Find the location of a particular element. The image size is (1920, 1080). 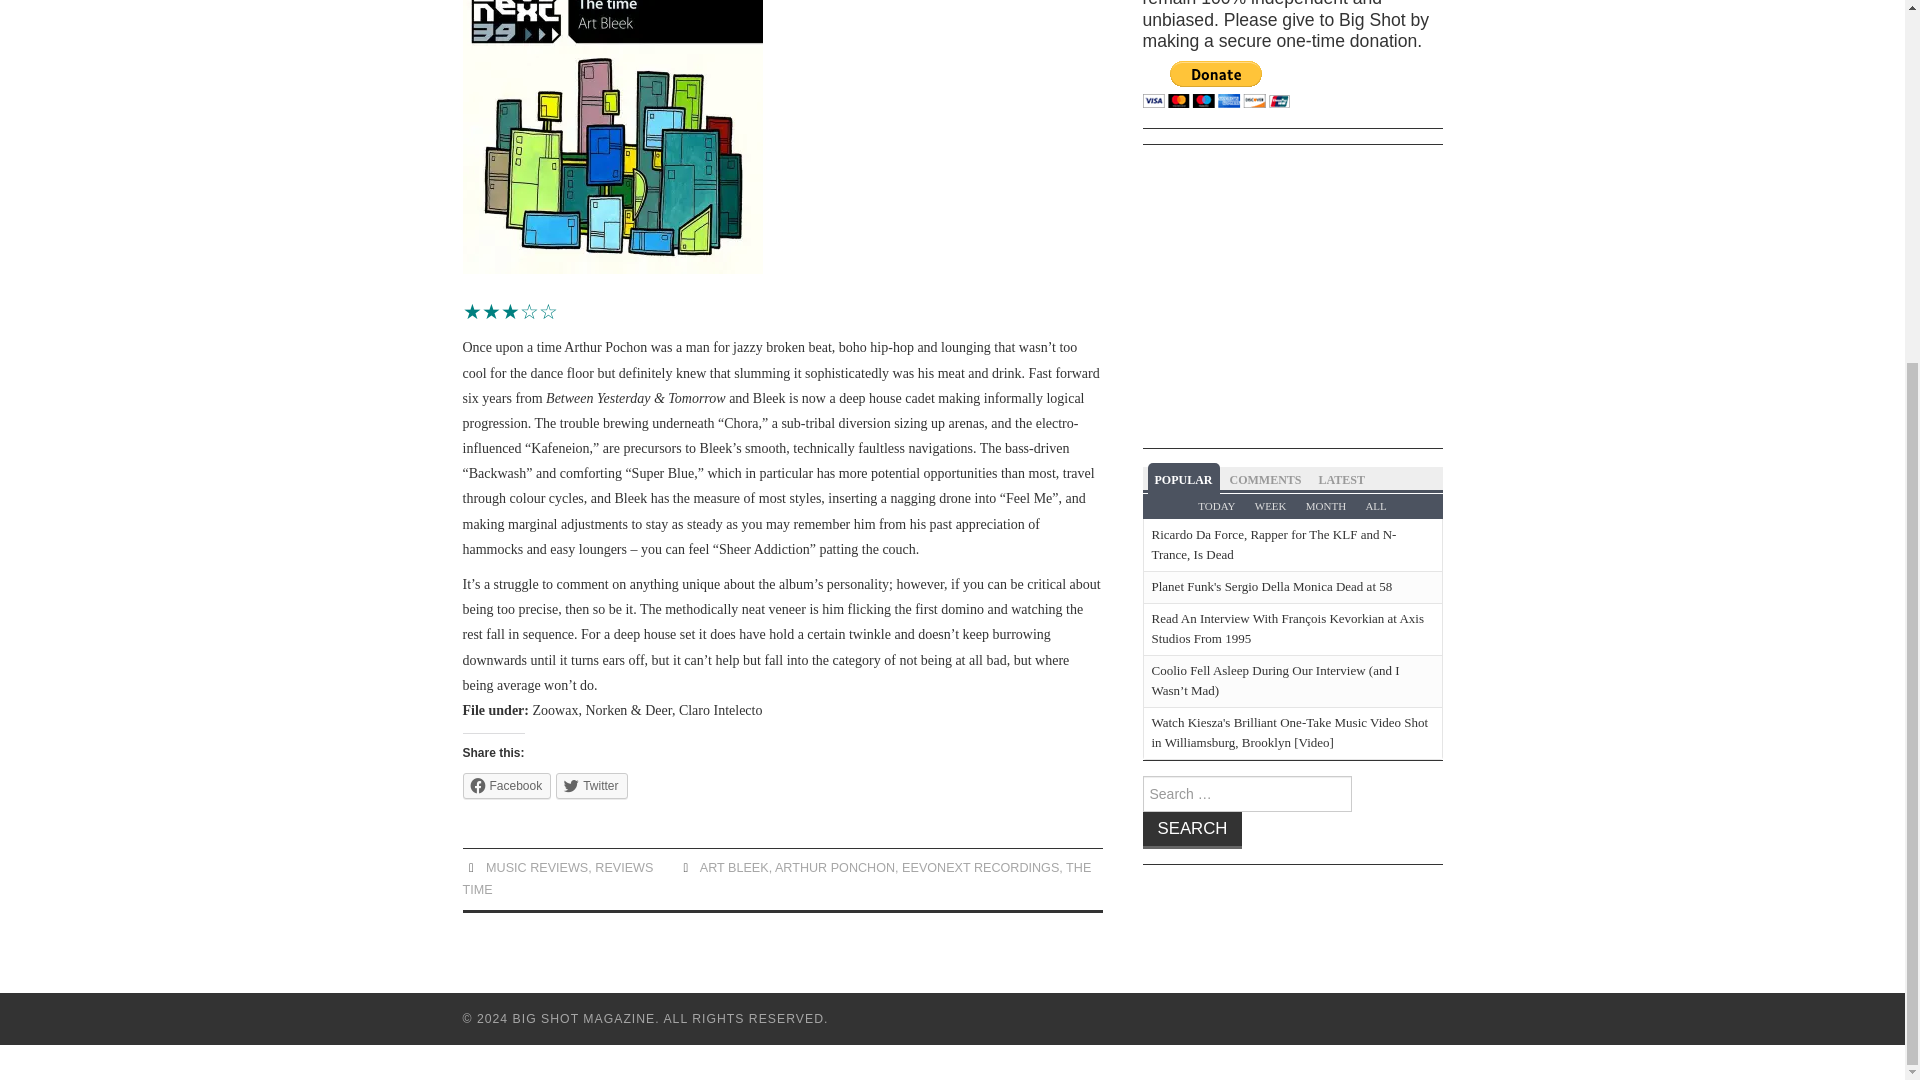

Search is located at coordinates (1192, 830).